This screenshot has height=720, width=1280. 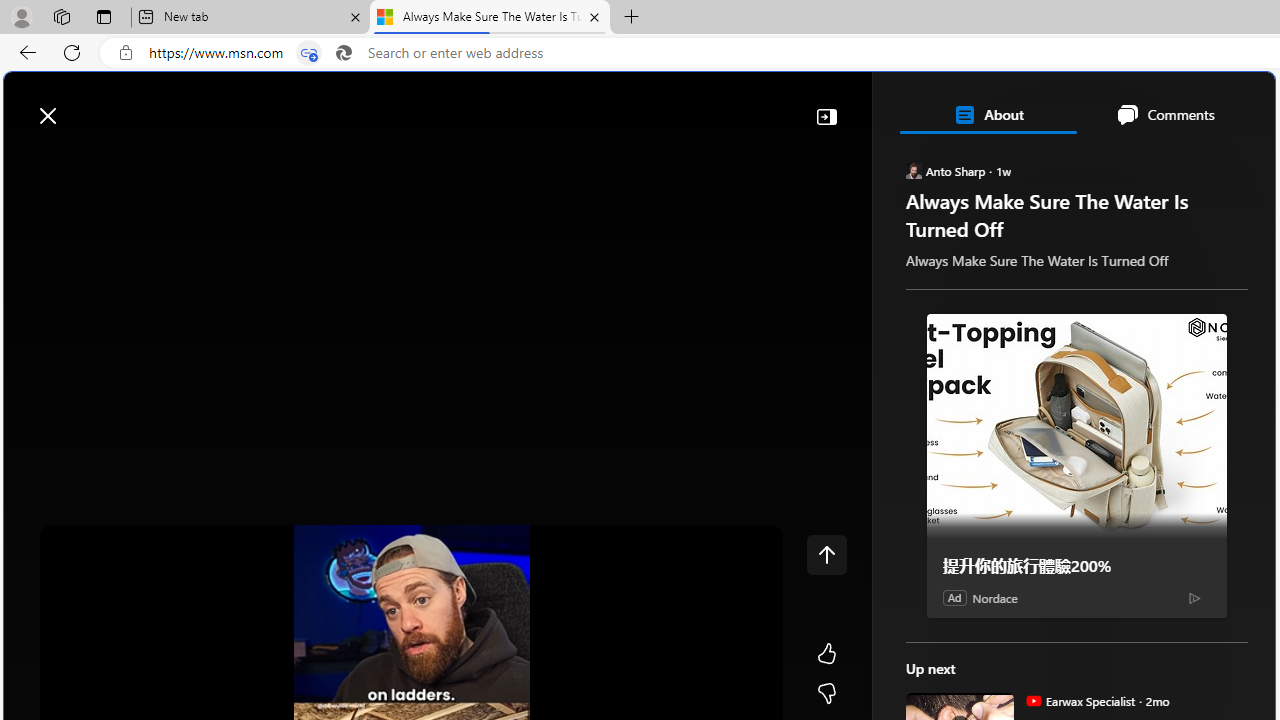 I want to click on Workspaces, so click(x=61, y=16).